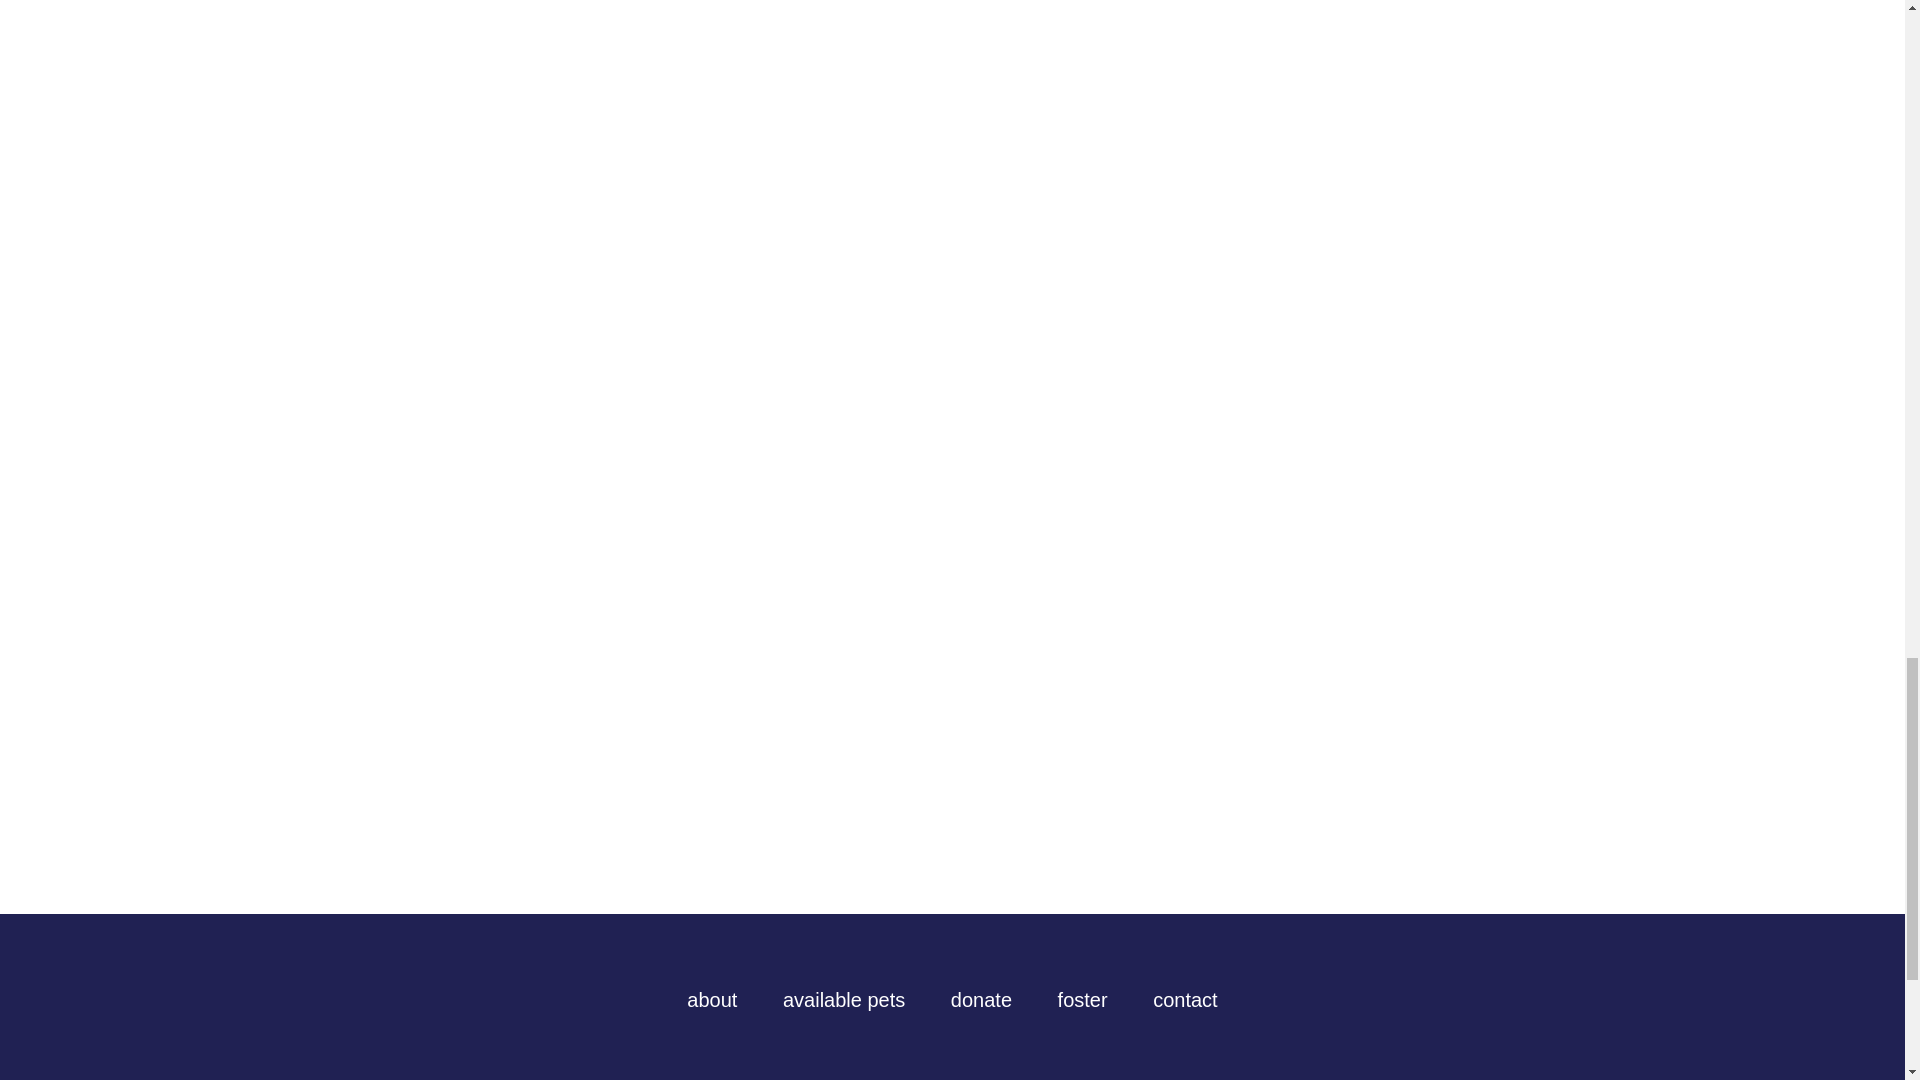  I want to click on about, so click(712, 1000).